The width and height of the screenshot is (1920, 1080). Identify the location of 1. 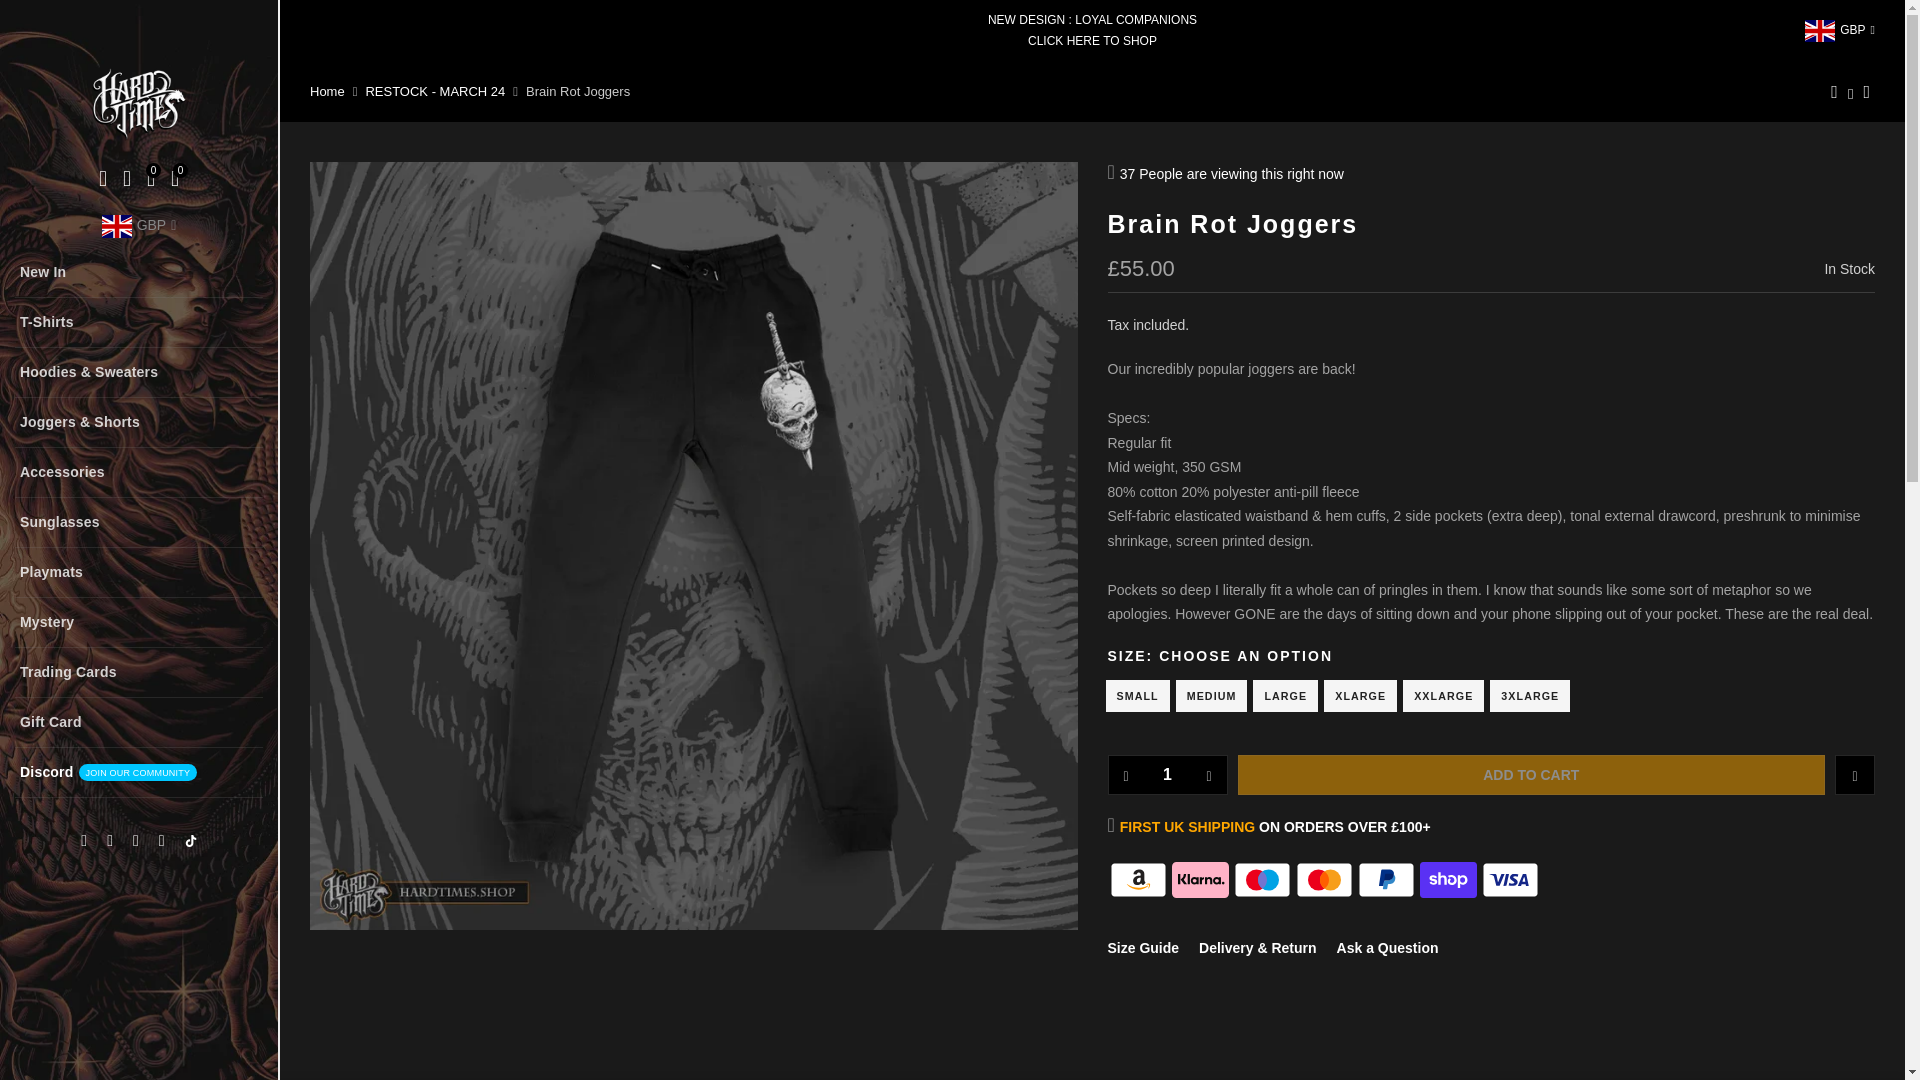
(1167, 774).